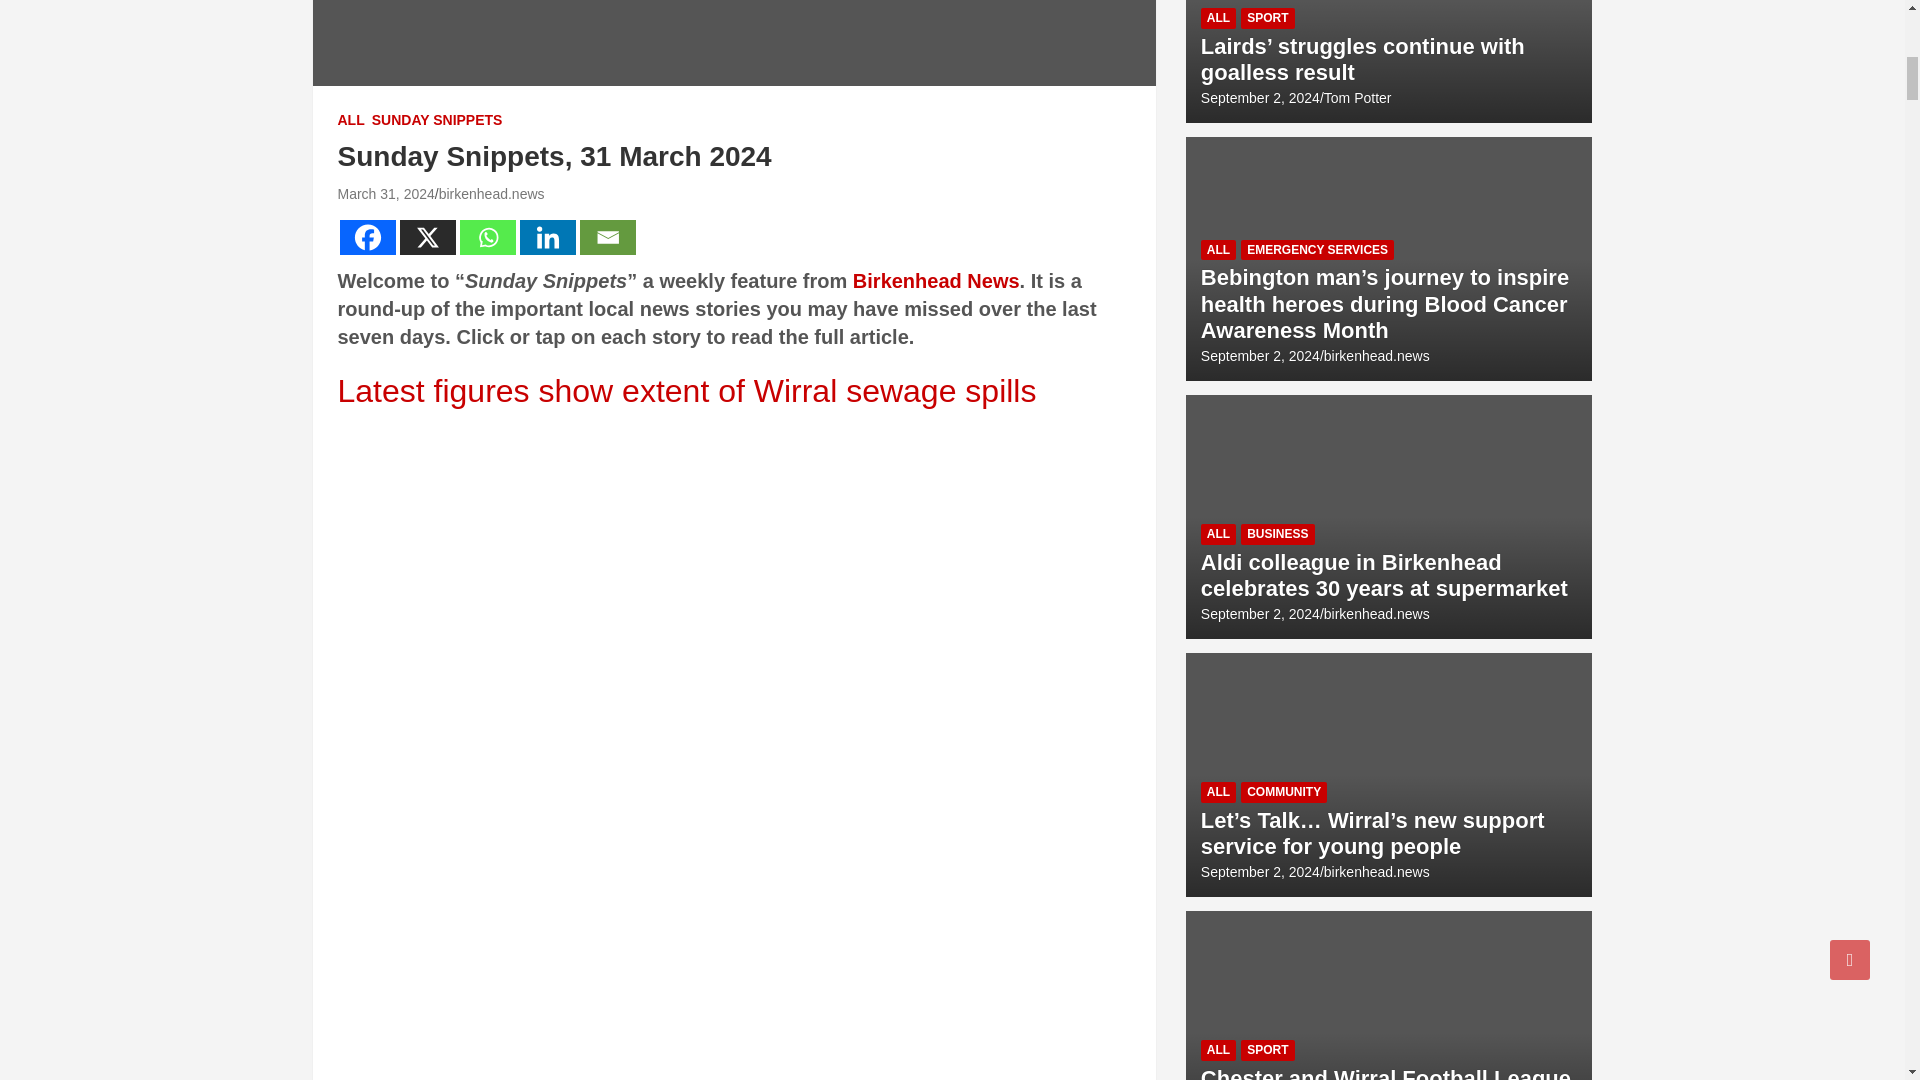  I want to click on March 31, 2024, so click(386, 193).